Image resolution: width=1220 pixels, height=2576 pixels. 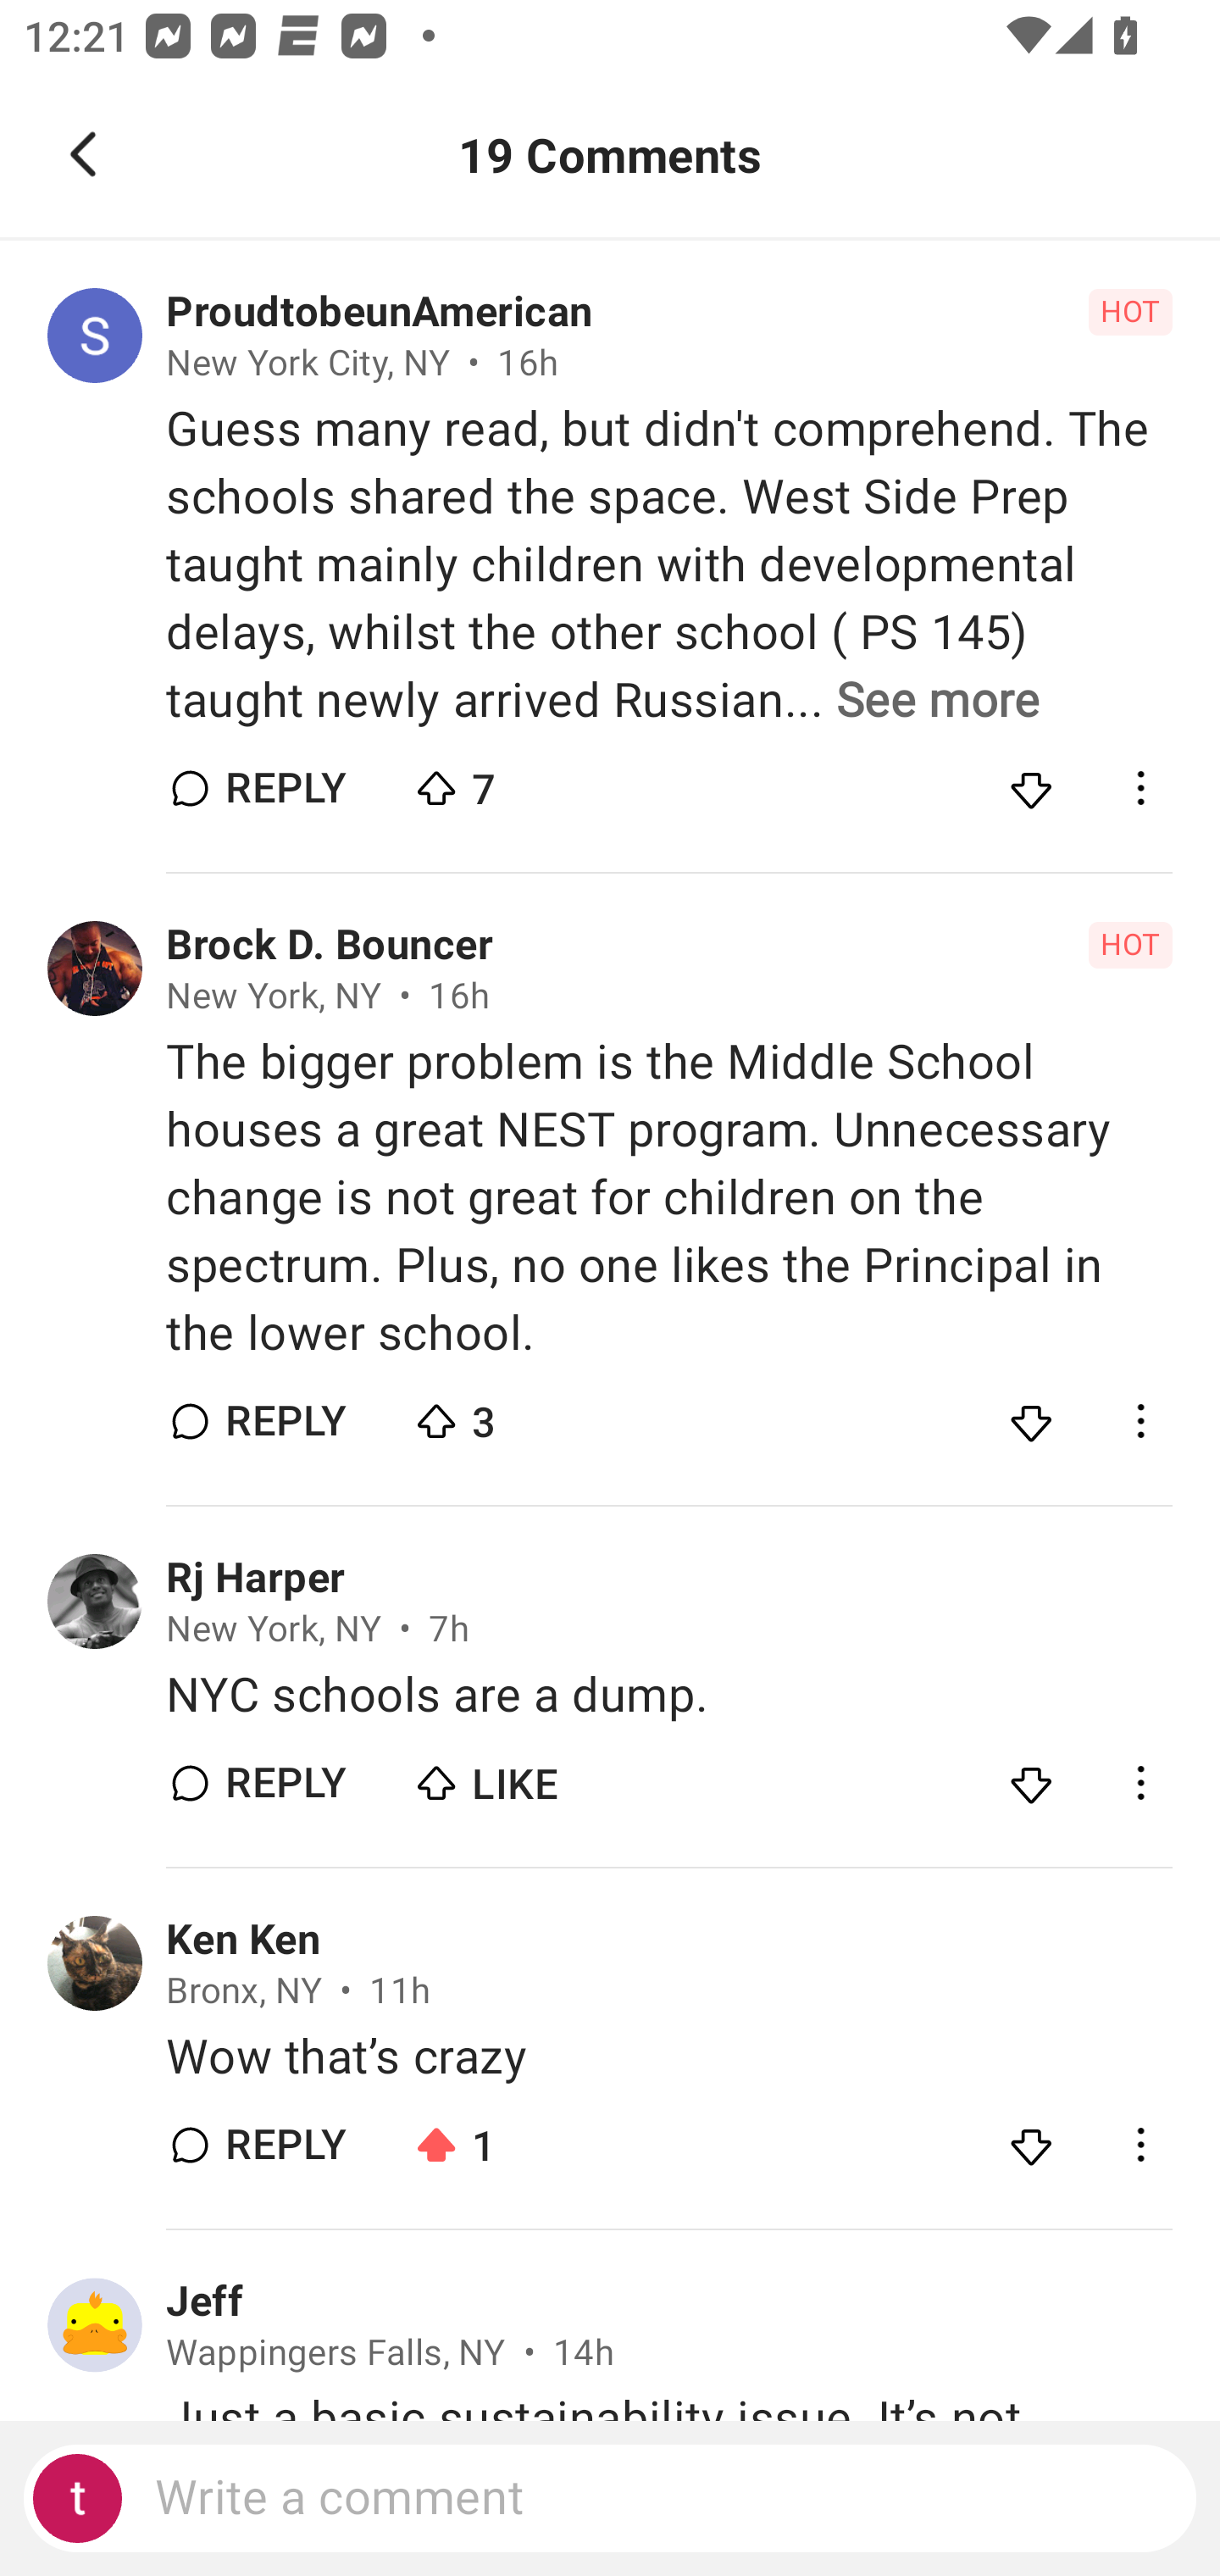 What do you see at coordinates (285, 1783) in the screenshot?
I see `REPLY` at bounding box center [285, 1783].